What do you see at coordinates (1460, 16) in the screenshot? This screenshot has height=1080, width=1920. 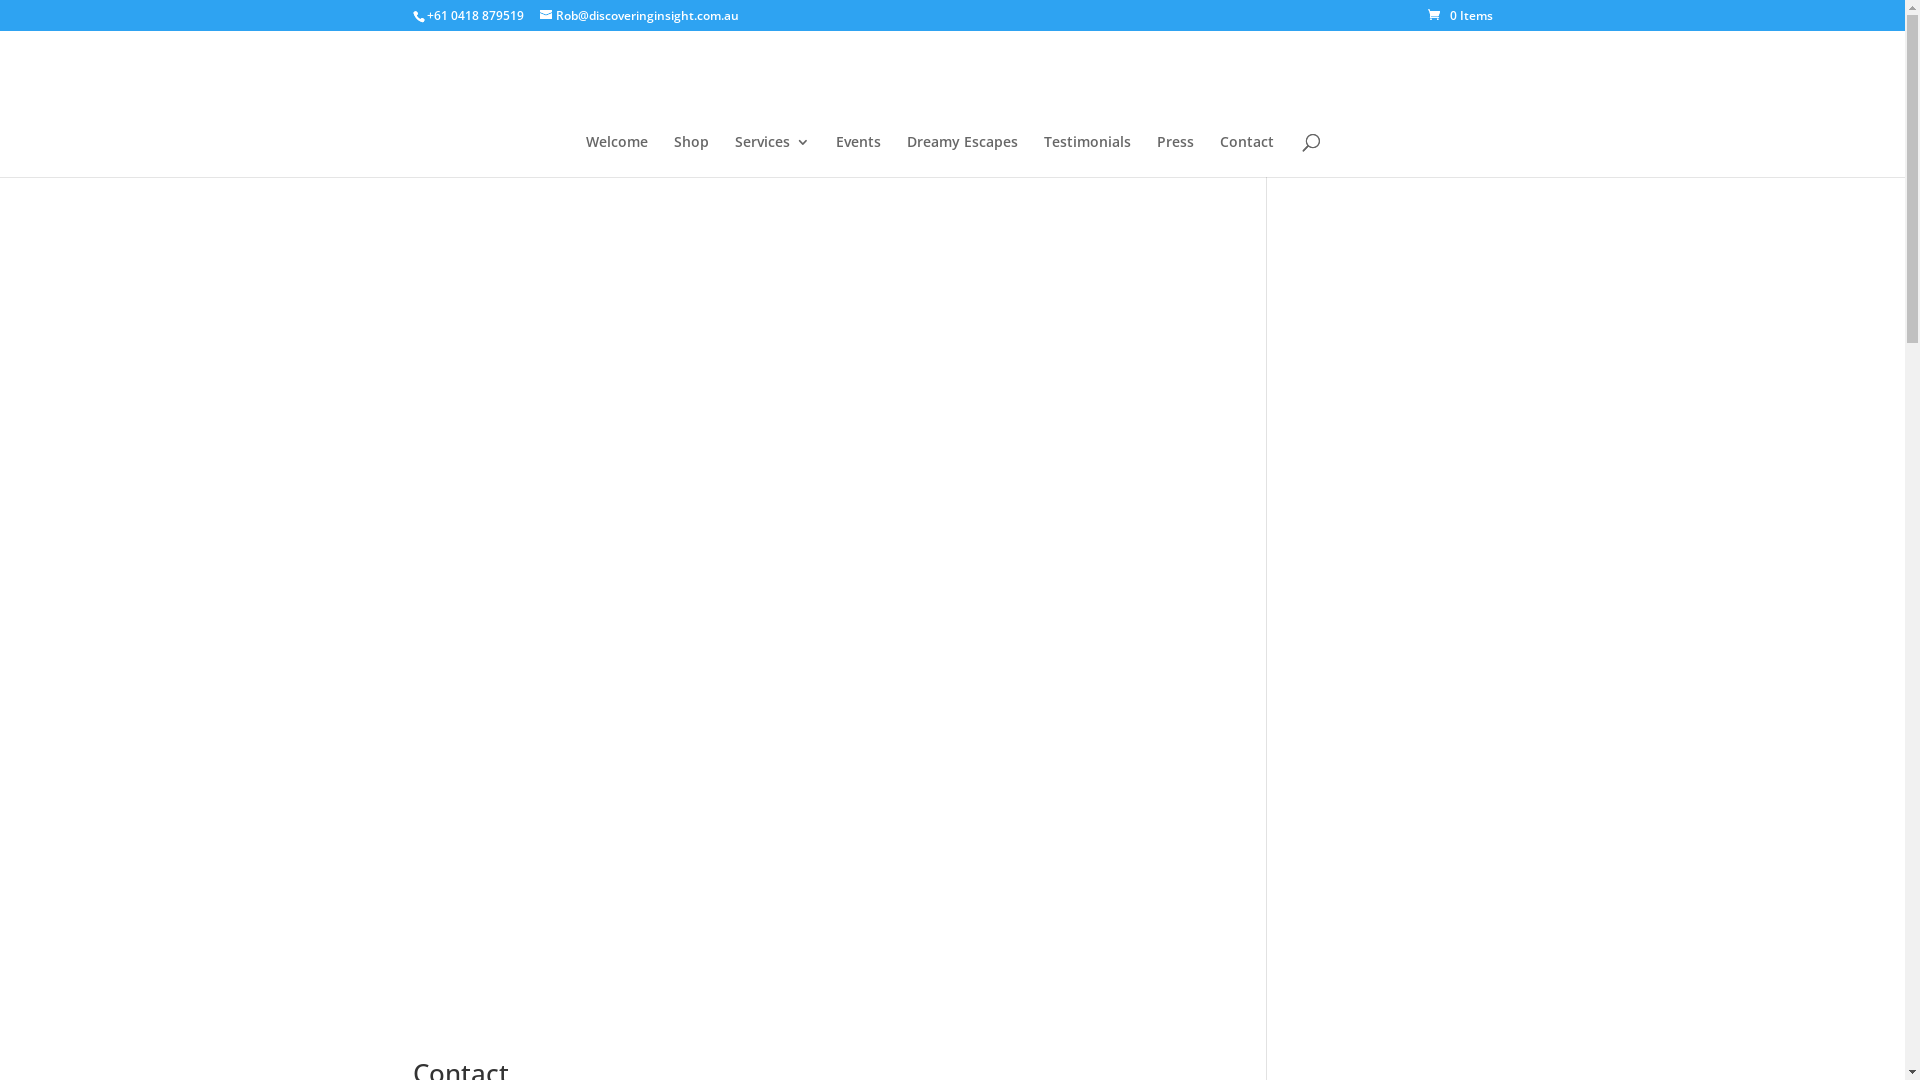 I see `0 Items` at bounding box center [1460, 16].